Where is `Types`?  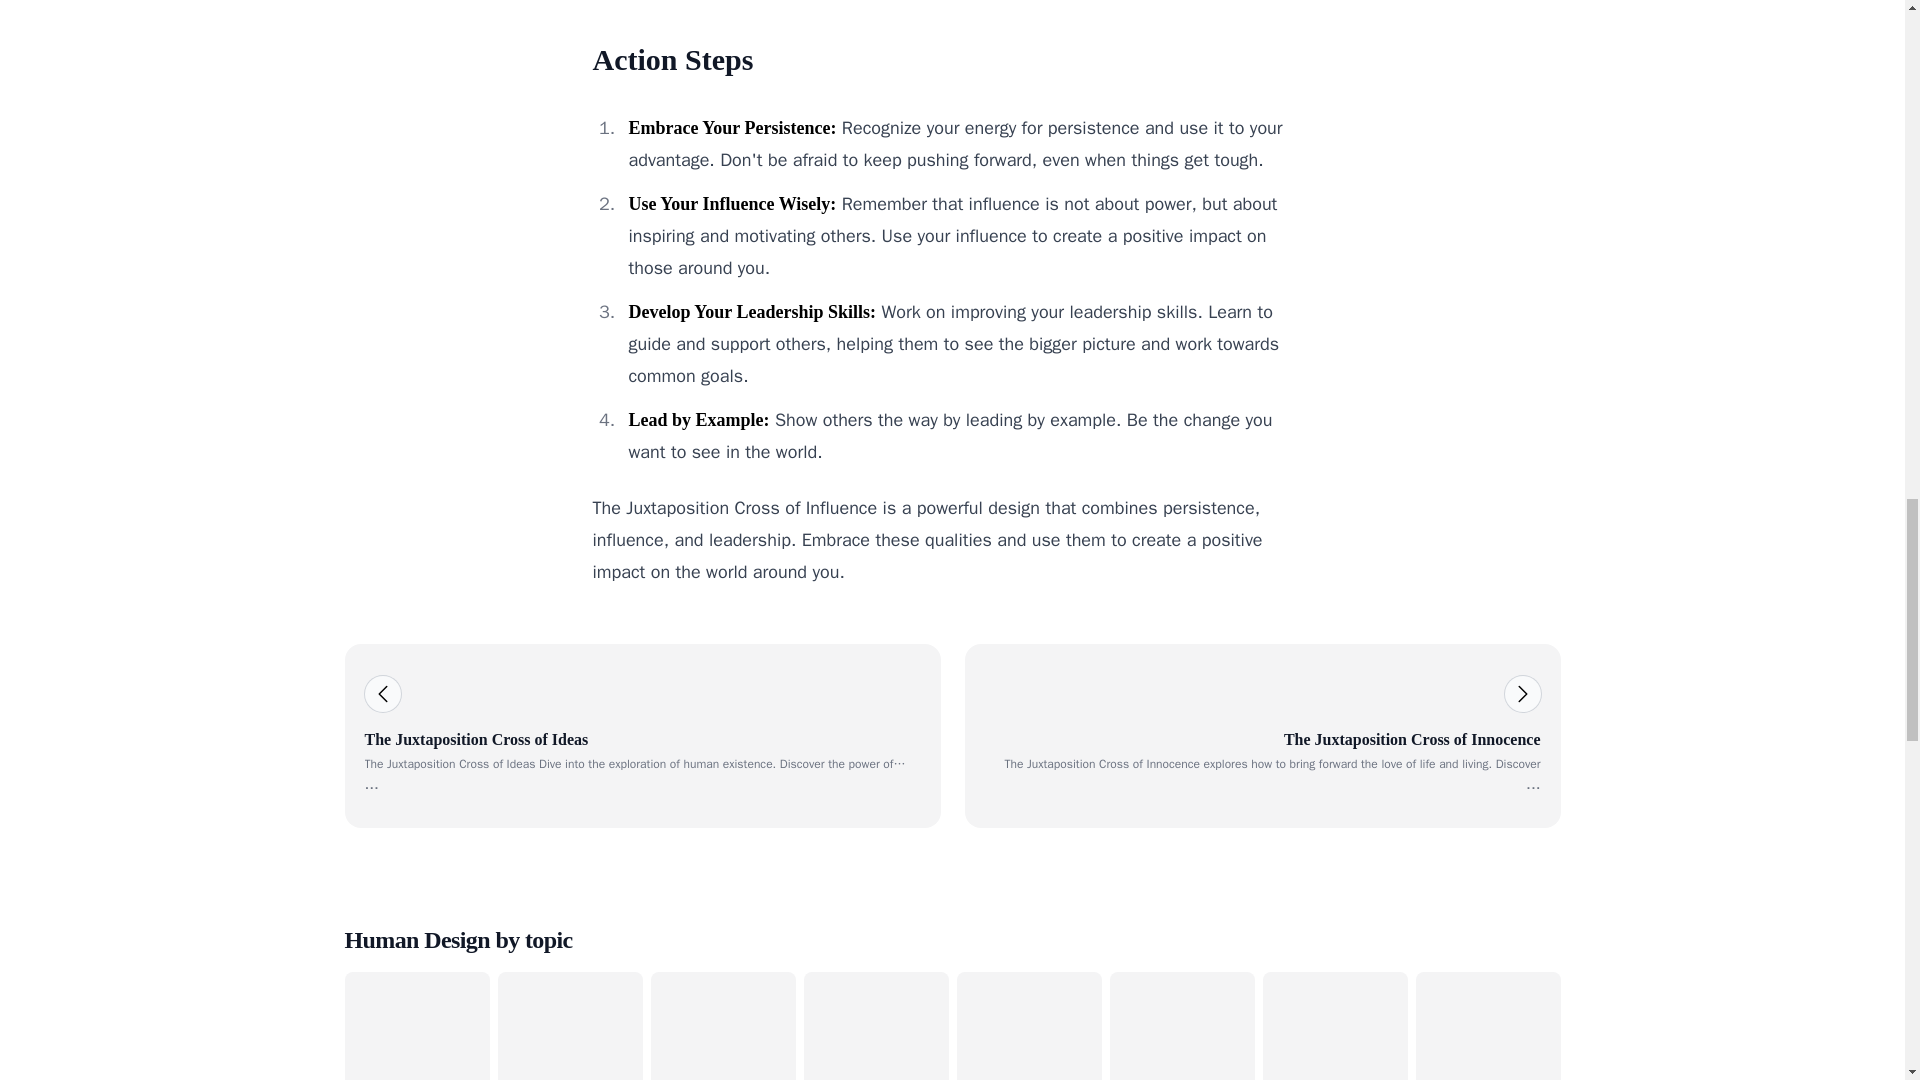
Types is located at coordinates (416, 1026).